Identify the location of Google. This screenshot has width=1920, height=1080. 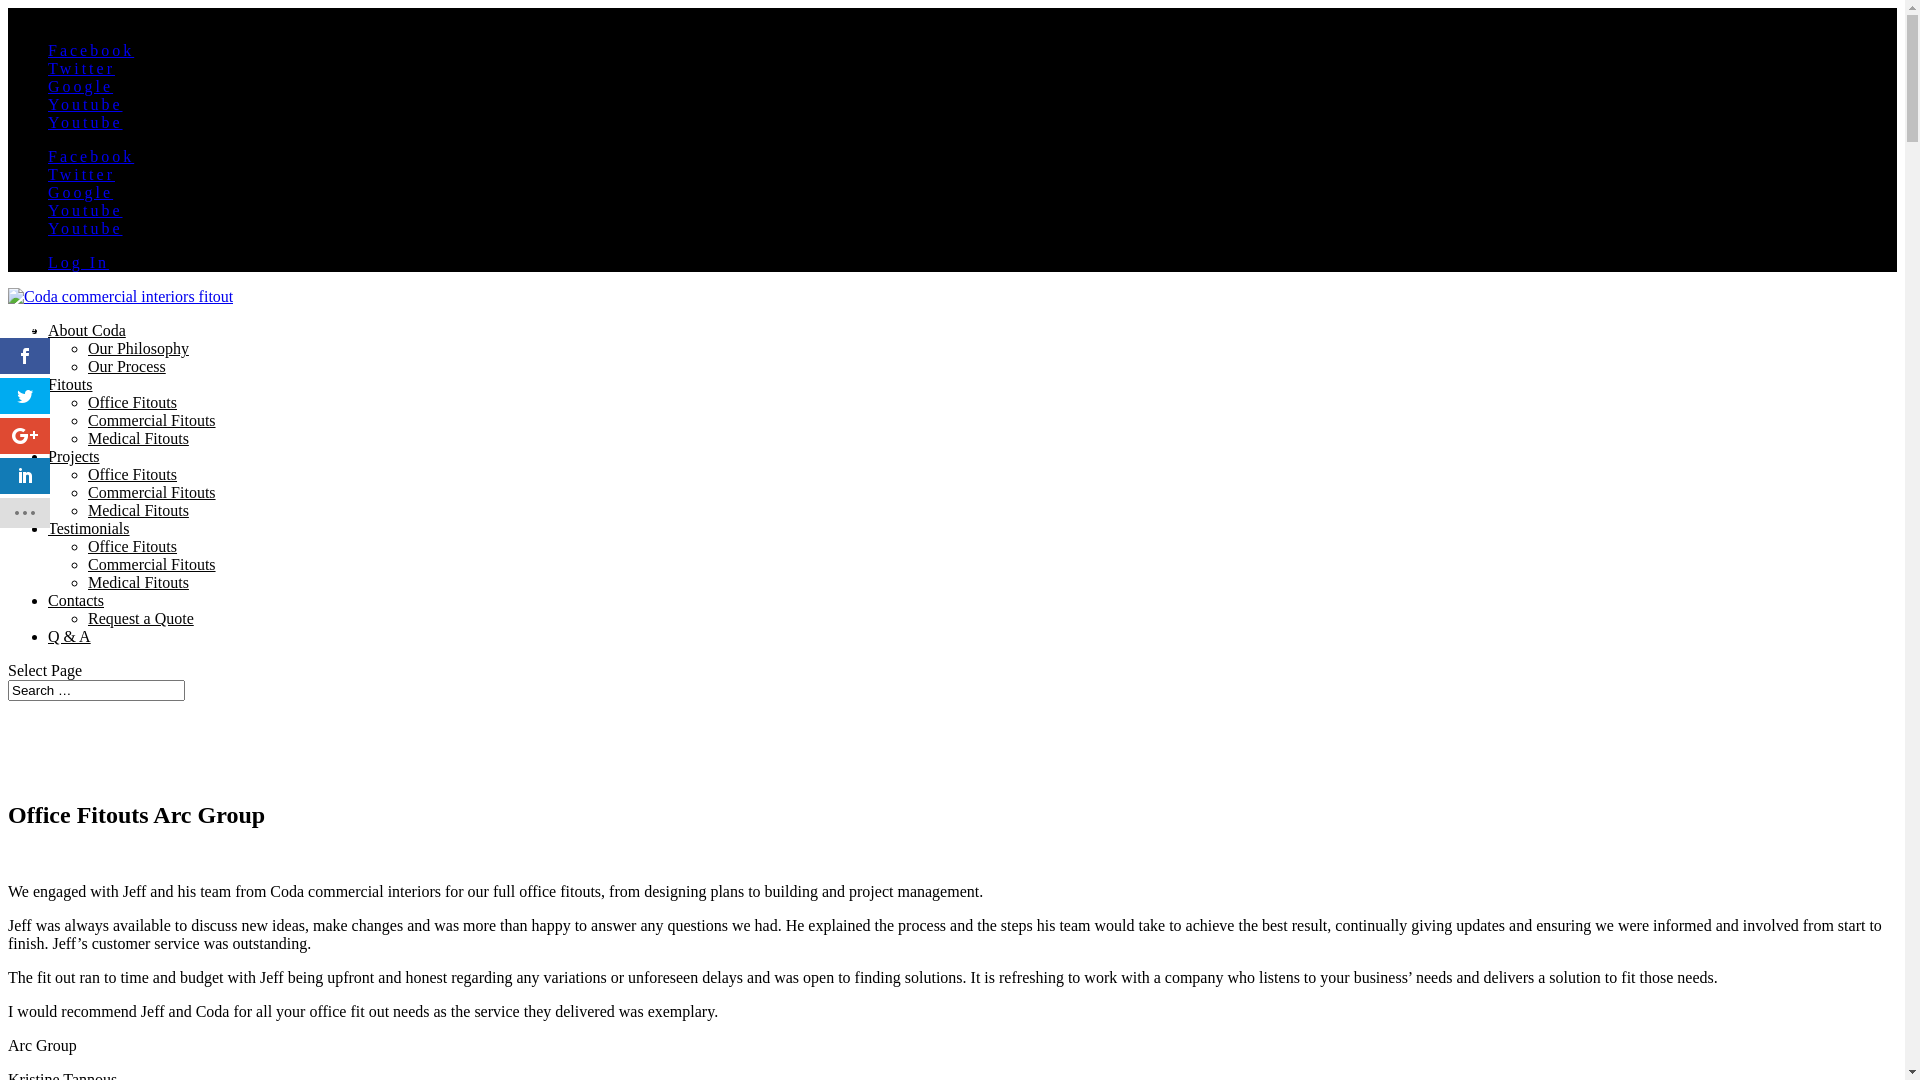
(80, 192).